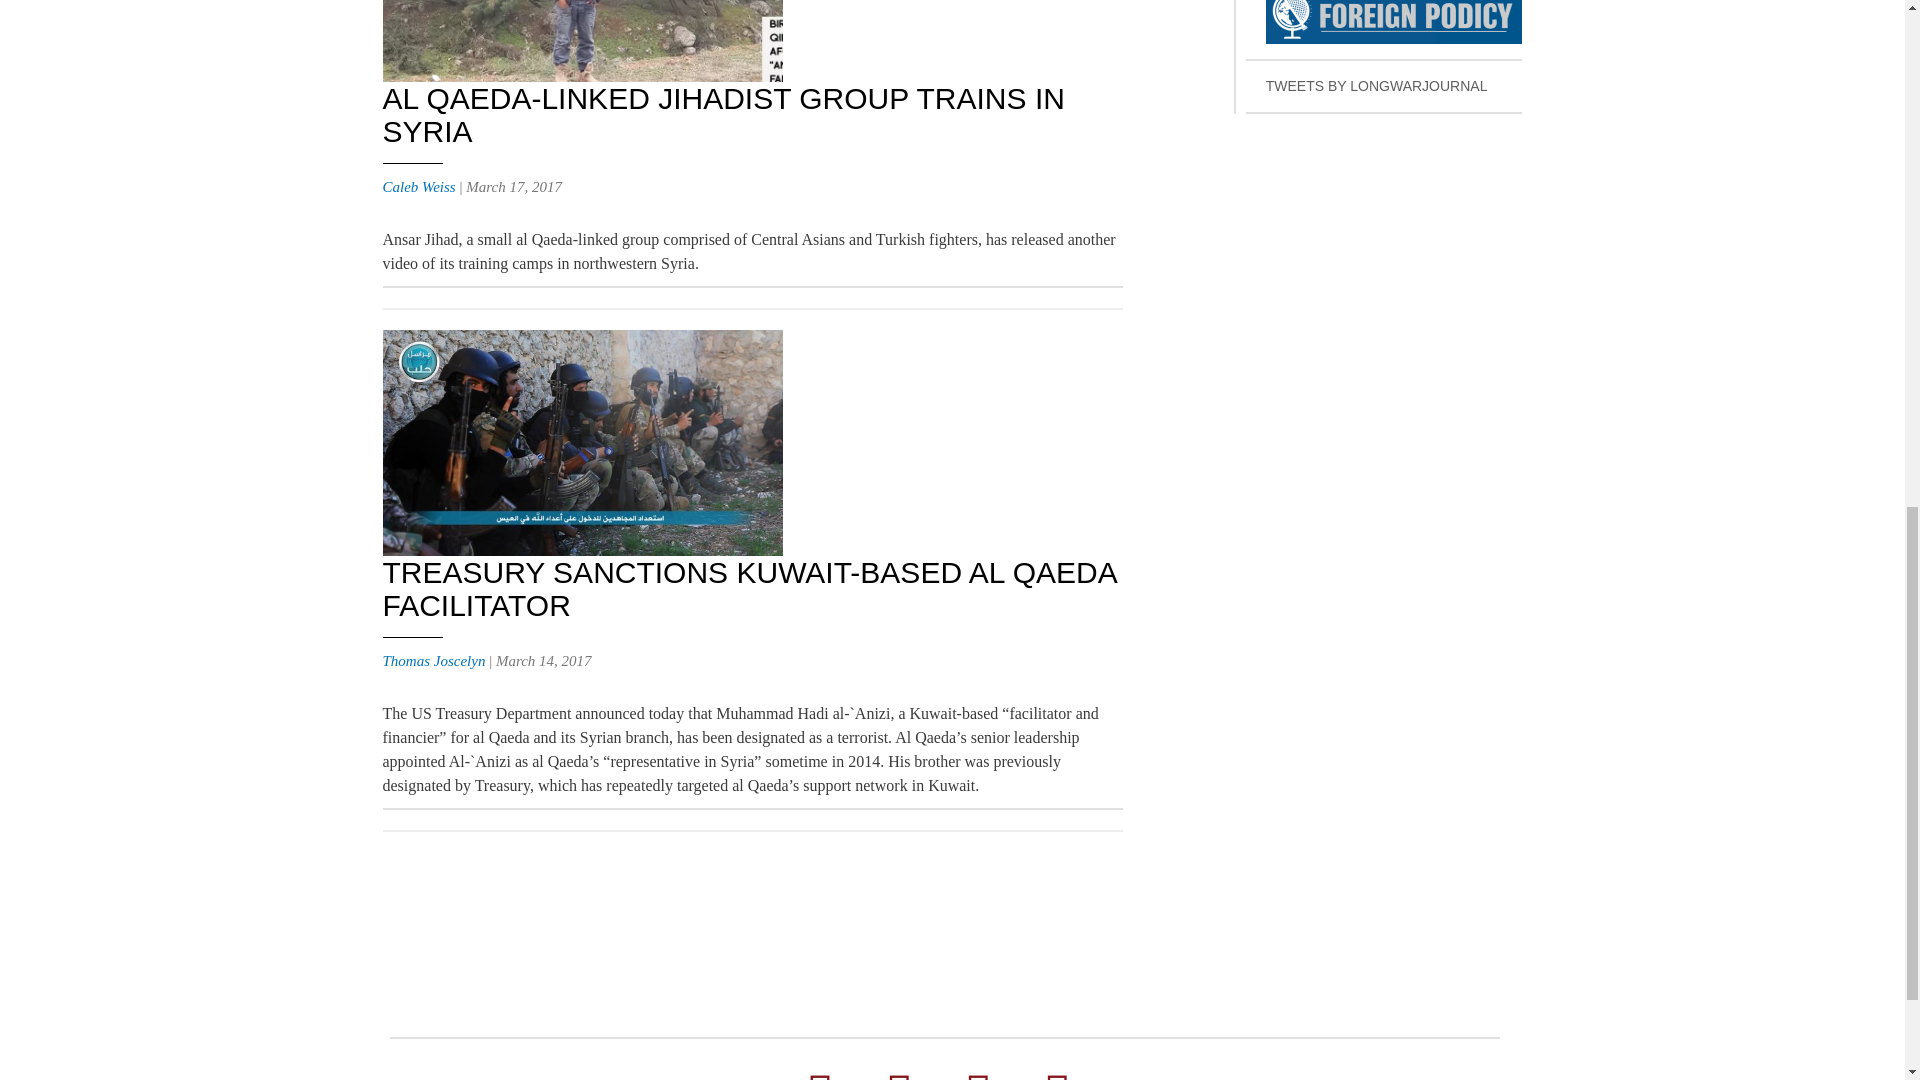 This screenshot has height=1080, width=1920. Describe the element at coordinates (722, 114) in the screenshot. I see `Al Qaeda-linked jihadist group trains in Syria` at that location.